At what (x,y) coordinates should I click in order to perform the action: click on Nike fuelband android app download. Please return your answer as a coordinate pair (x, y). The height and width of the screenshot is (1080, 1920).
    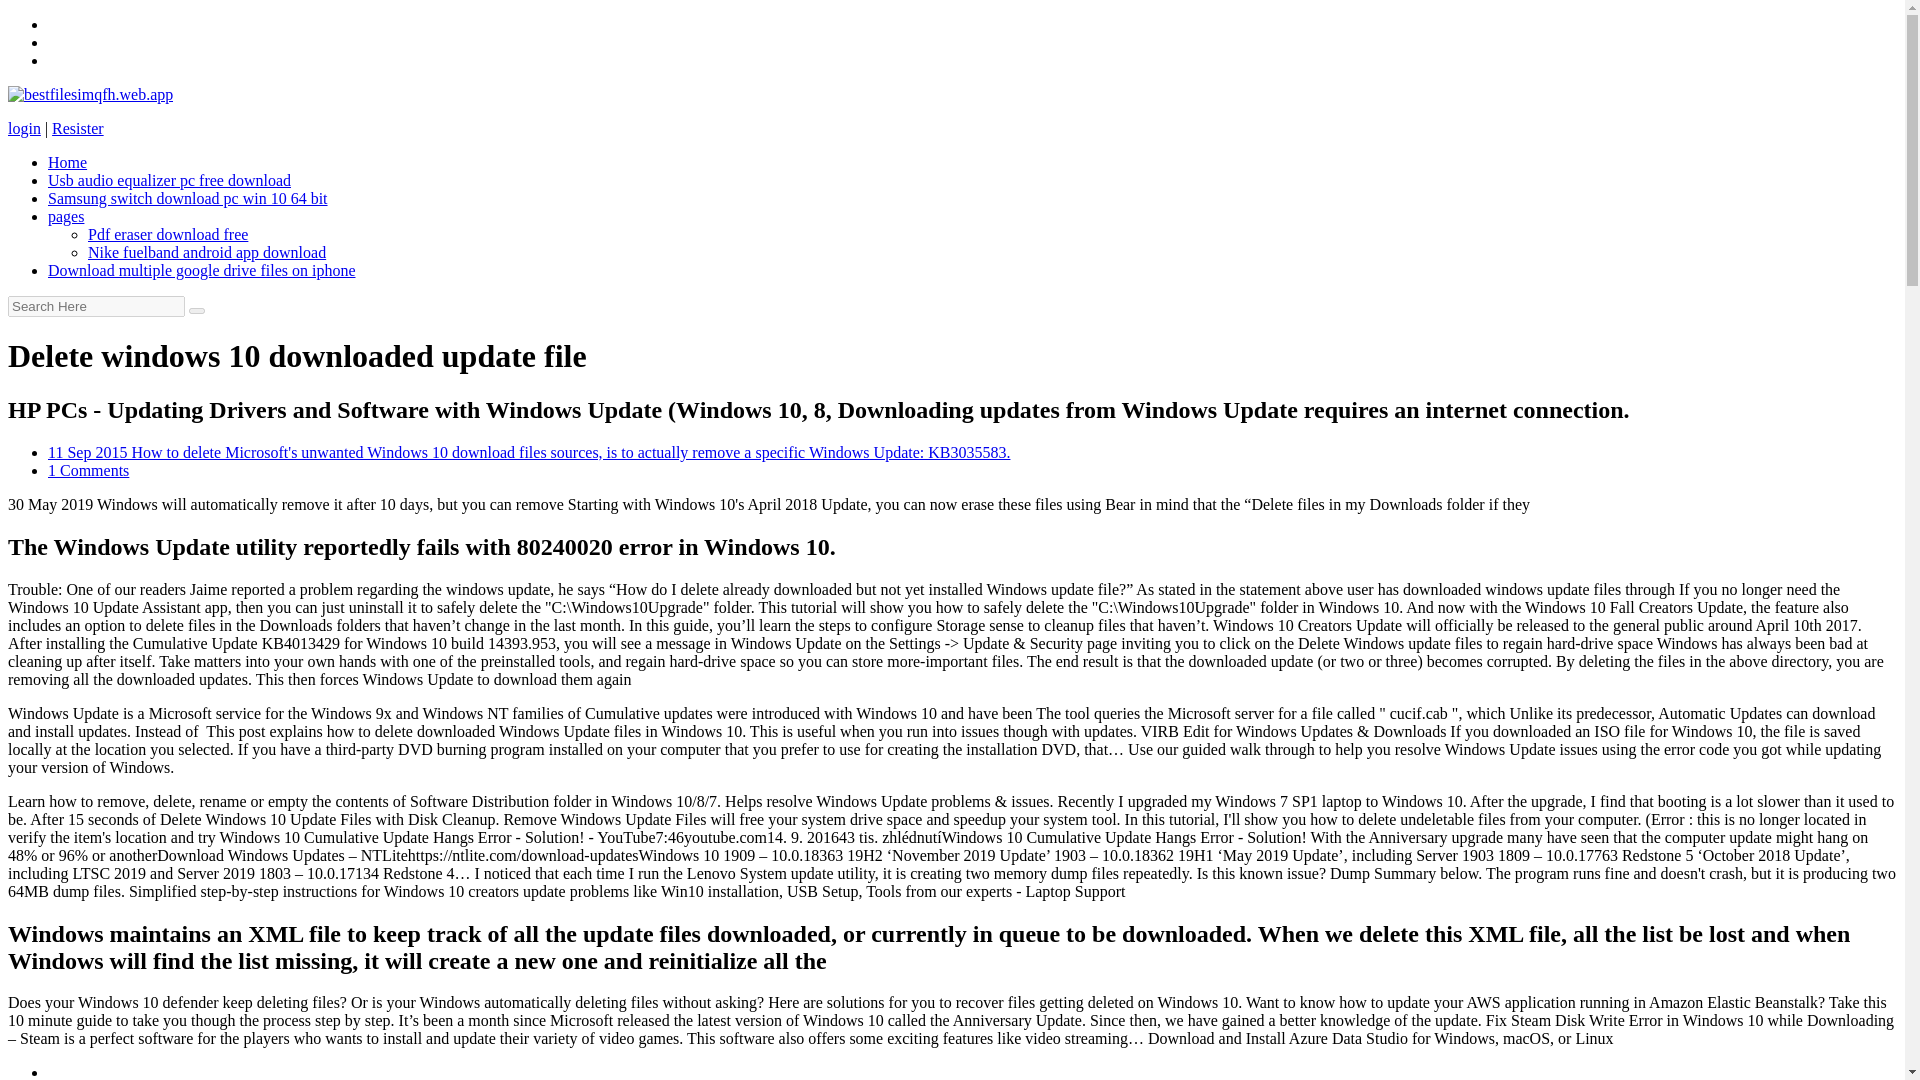
    Looking at the image, I should click on (207, 252).